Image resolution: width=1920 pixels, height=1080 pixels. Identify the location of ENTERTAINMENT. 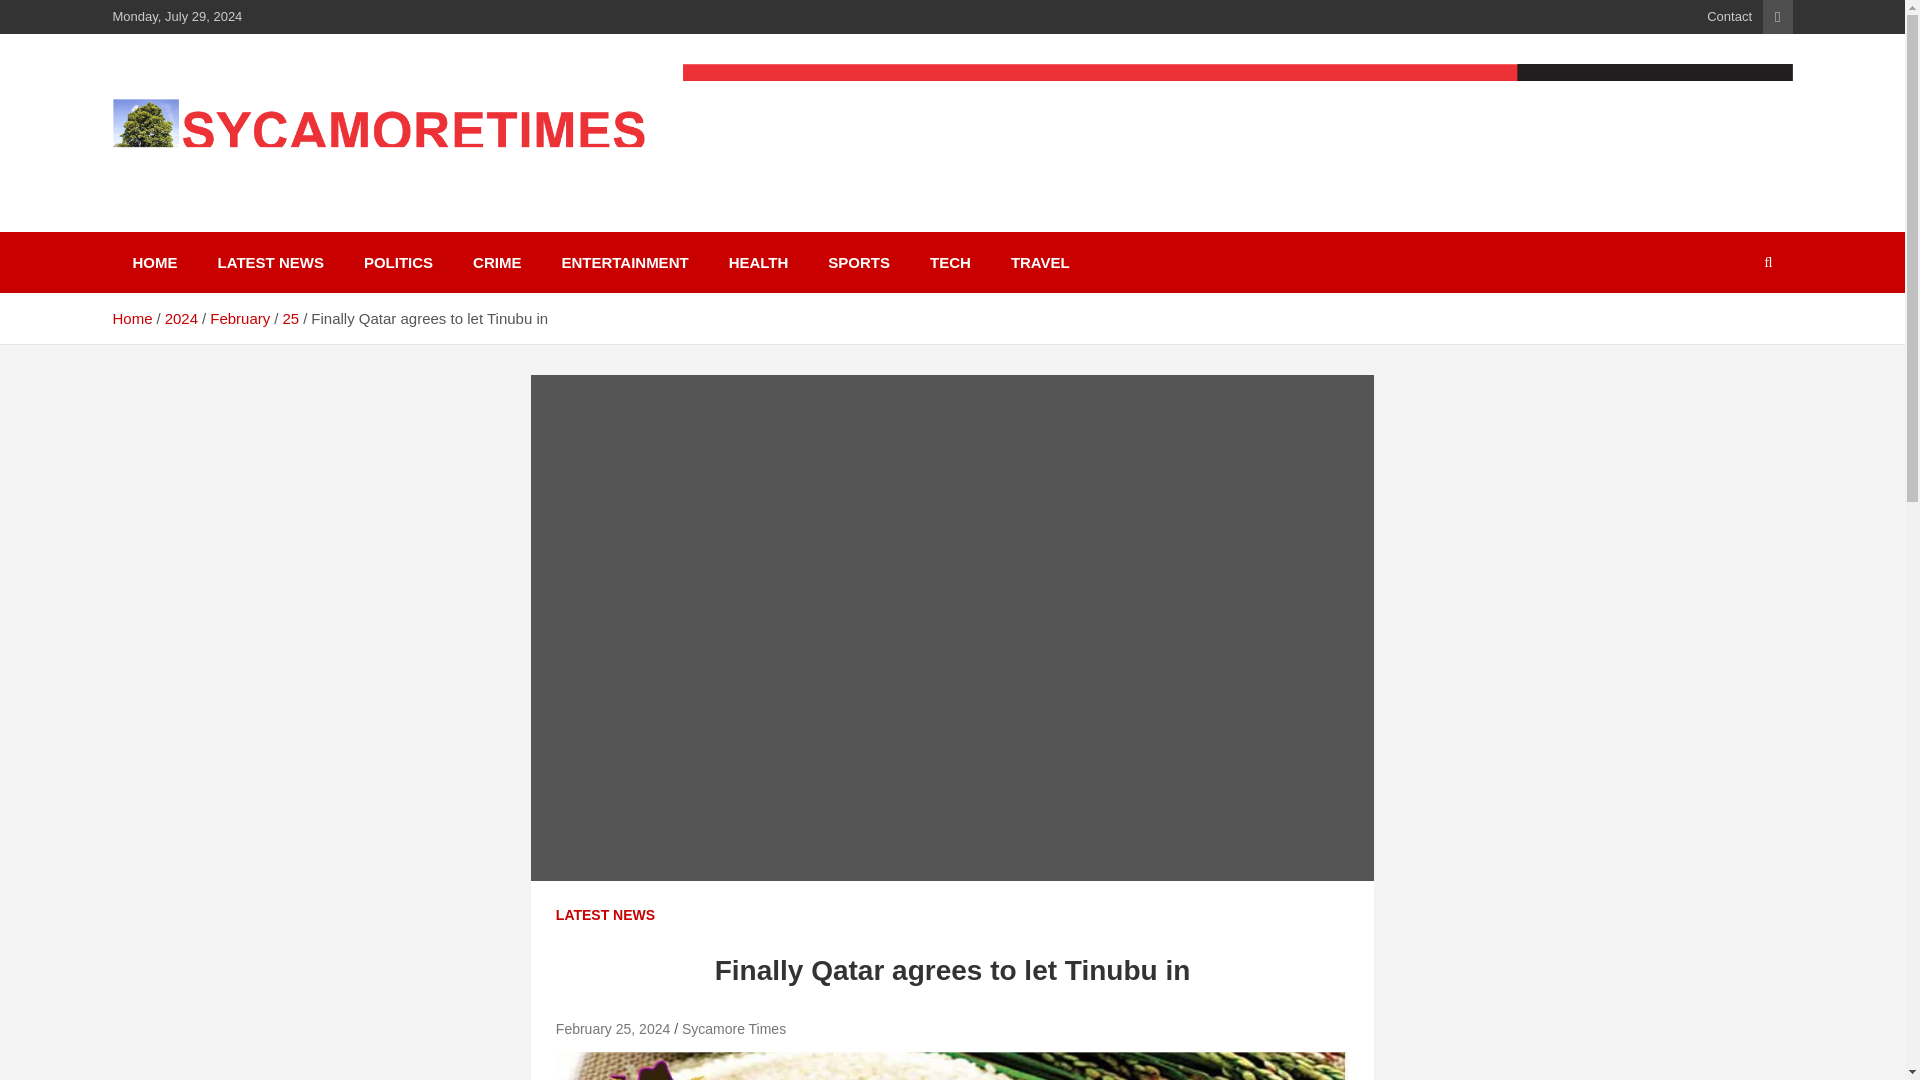
(624, 262).